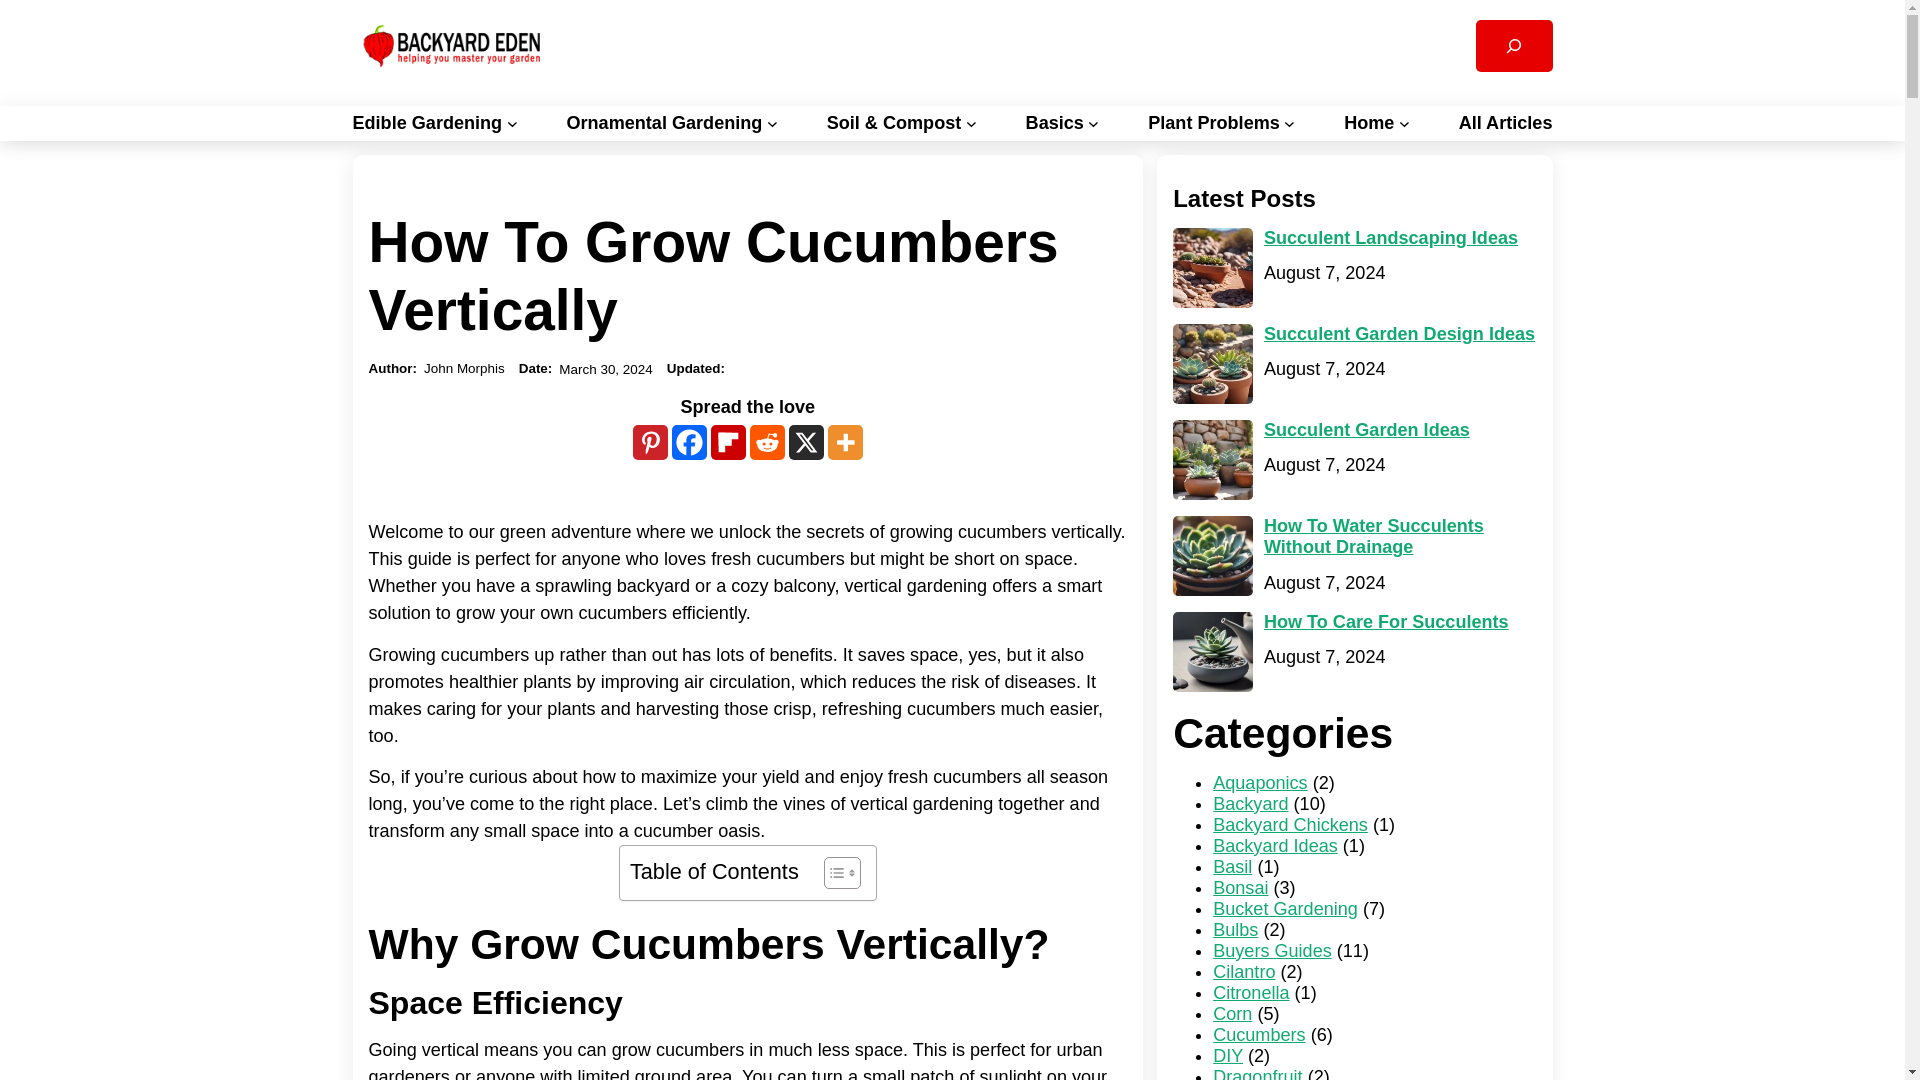 Image resolution: width=1920 pixels, height=1080 pixels. Describe the element at coordinates (844, 442) in the screenshot. I see `More` at that location.